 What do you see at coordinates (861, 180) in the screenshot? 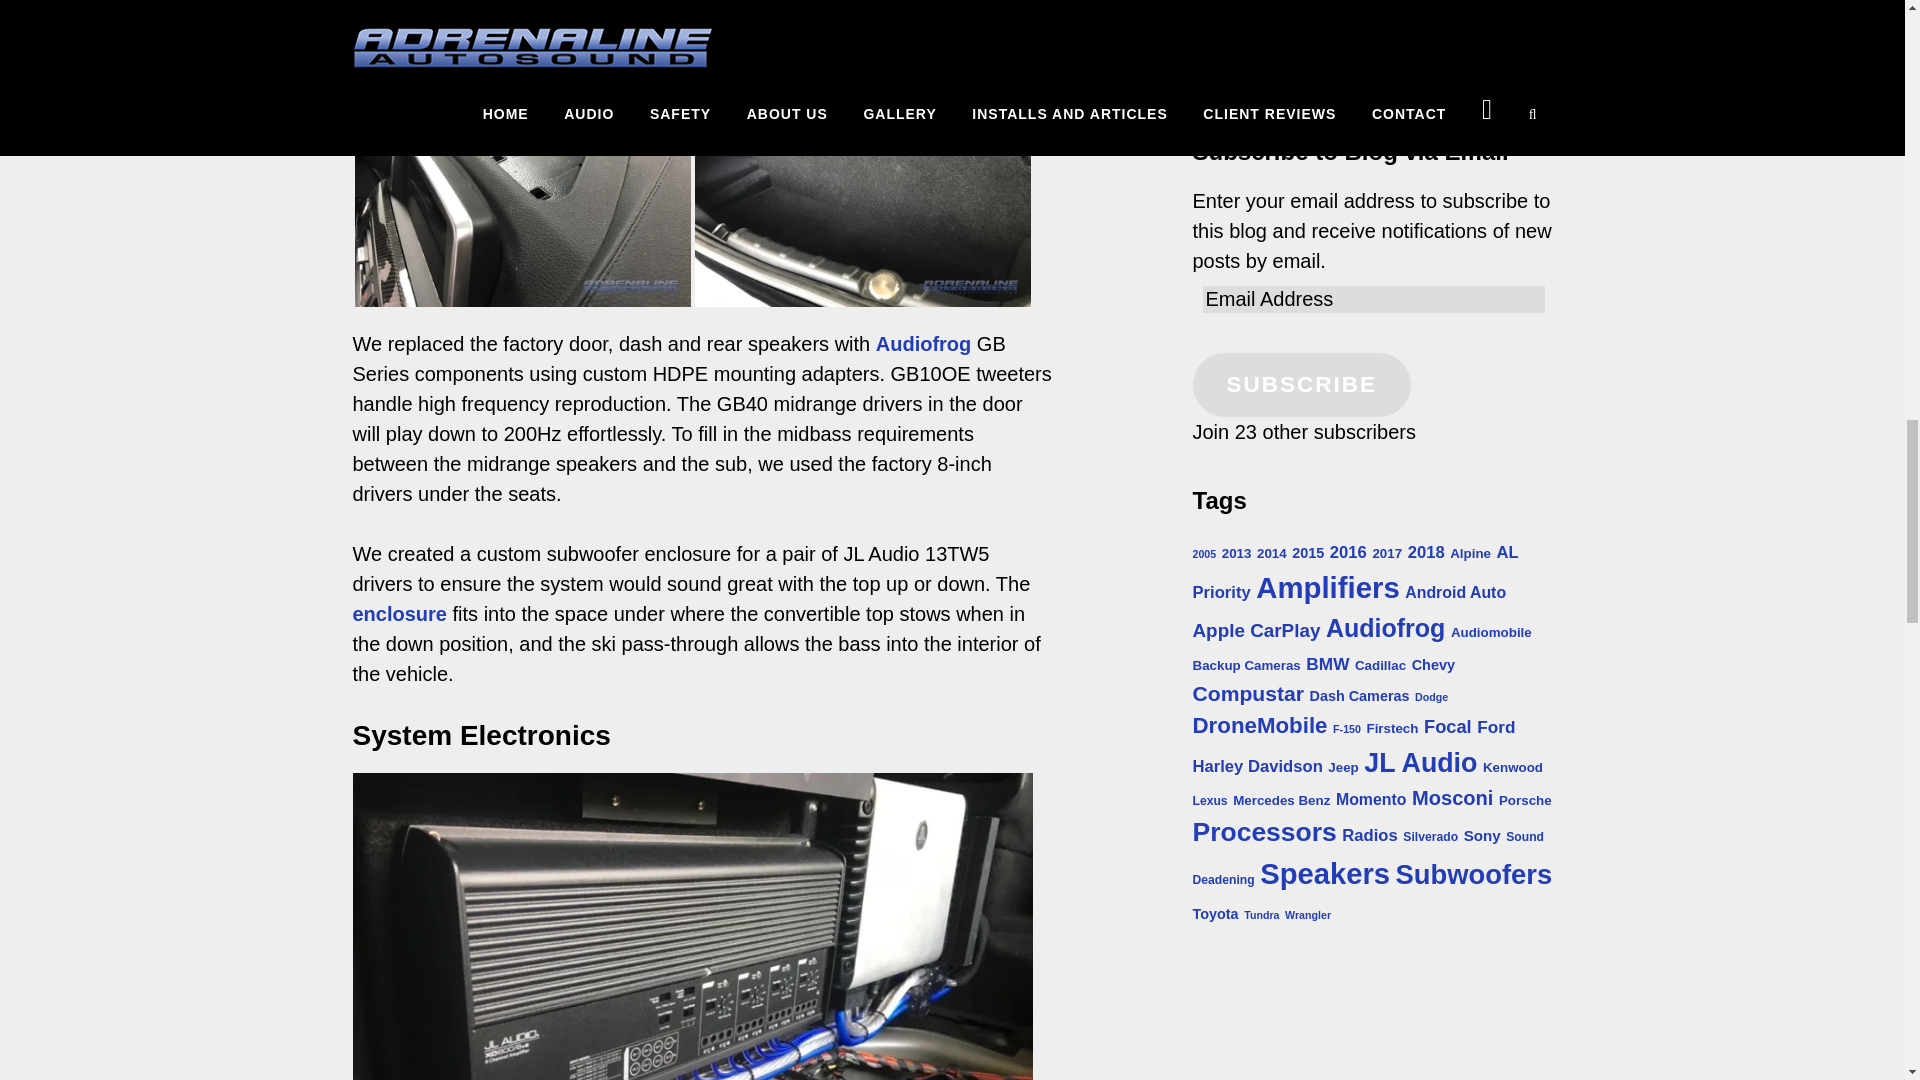
I see `BMW M6 Audio-5` at bounding box center [861, 180].